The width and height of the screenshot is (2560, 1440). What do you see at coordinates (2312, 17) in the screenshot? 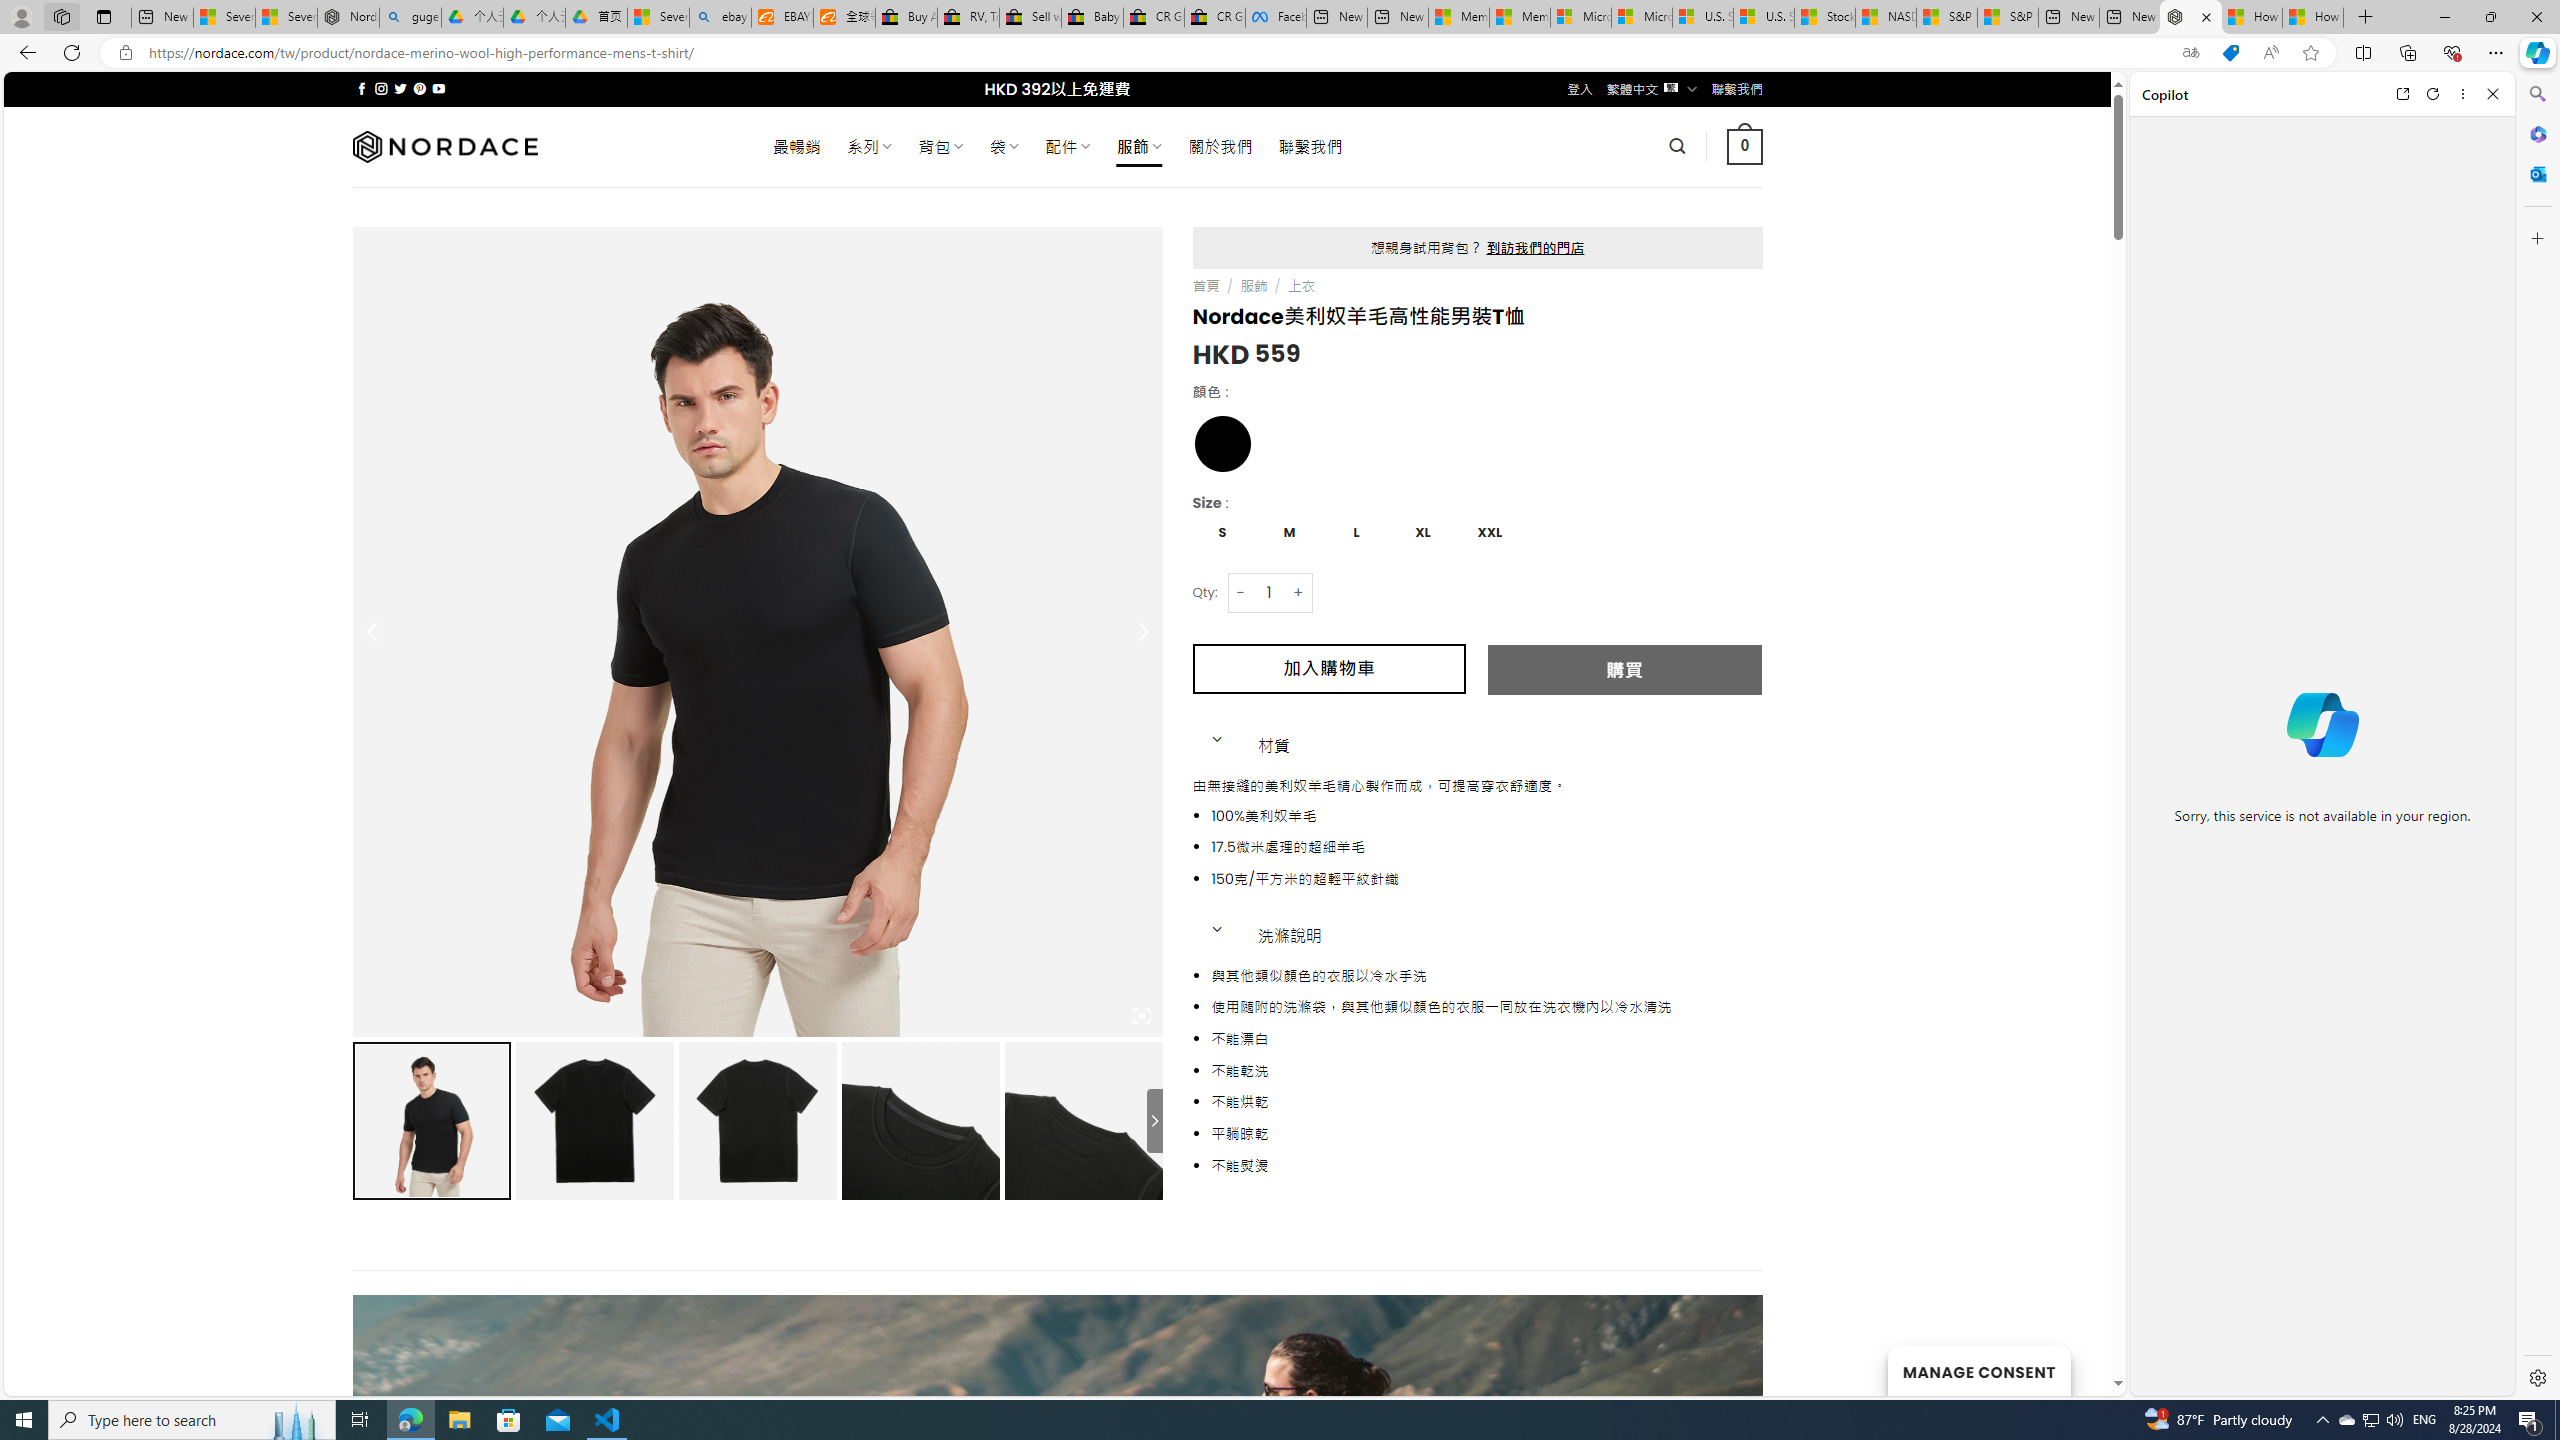
I see `How to Use a Monitor With Your Closed Laptop` at bounding box center [2312, 17].